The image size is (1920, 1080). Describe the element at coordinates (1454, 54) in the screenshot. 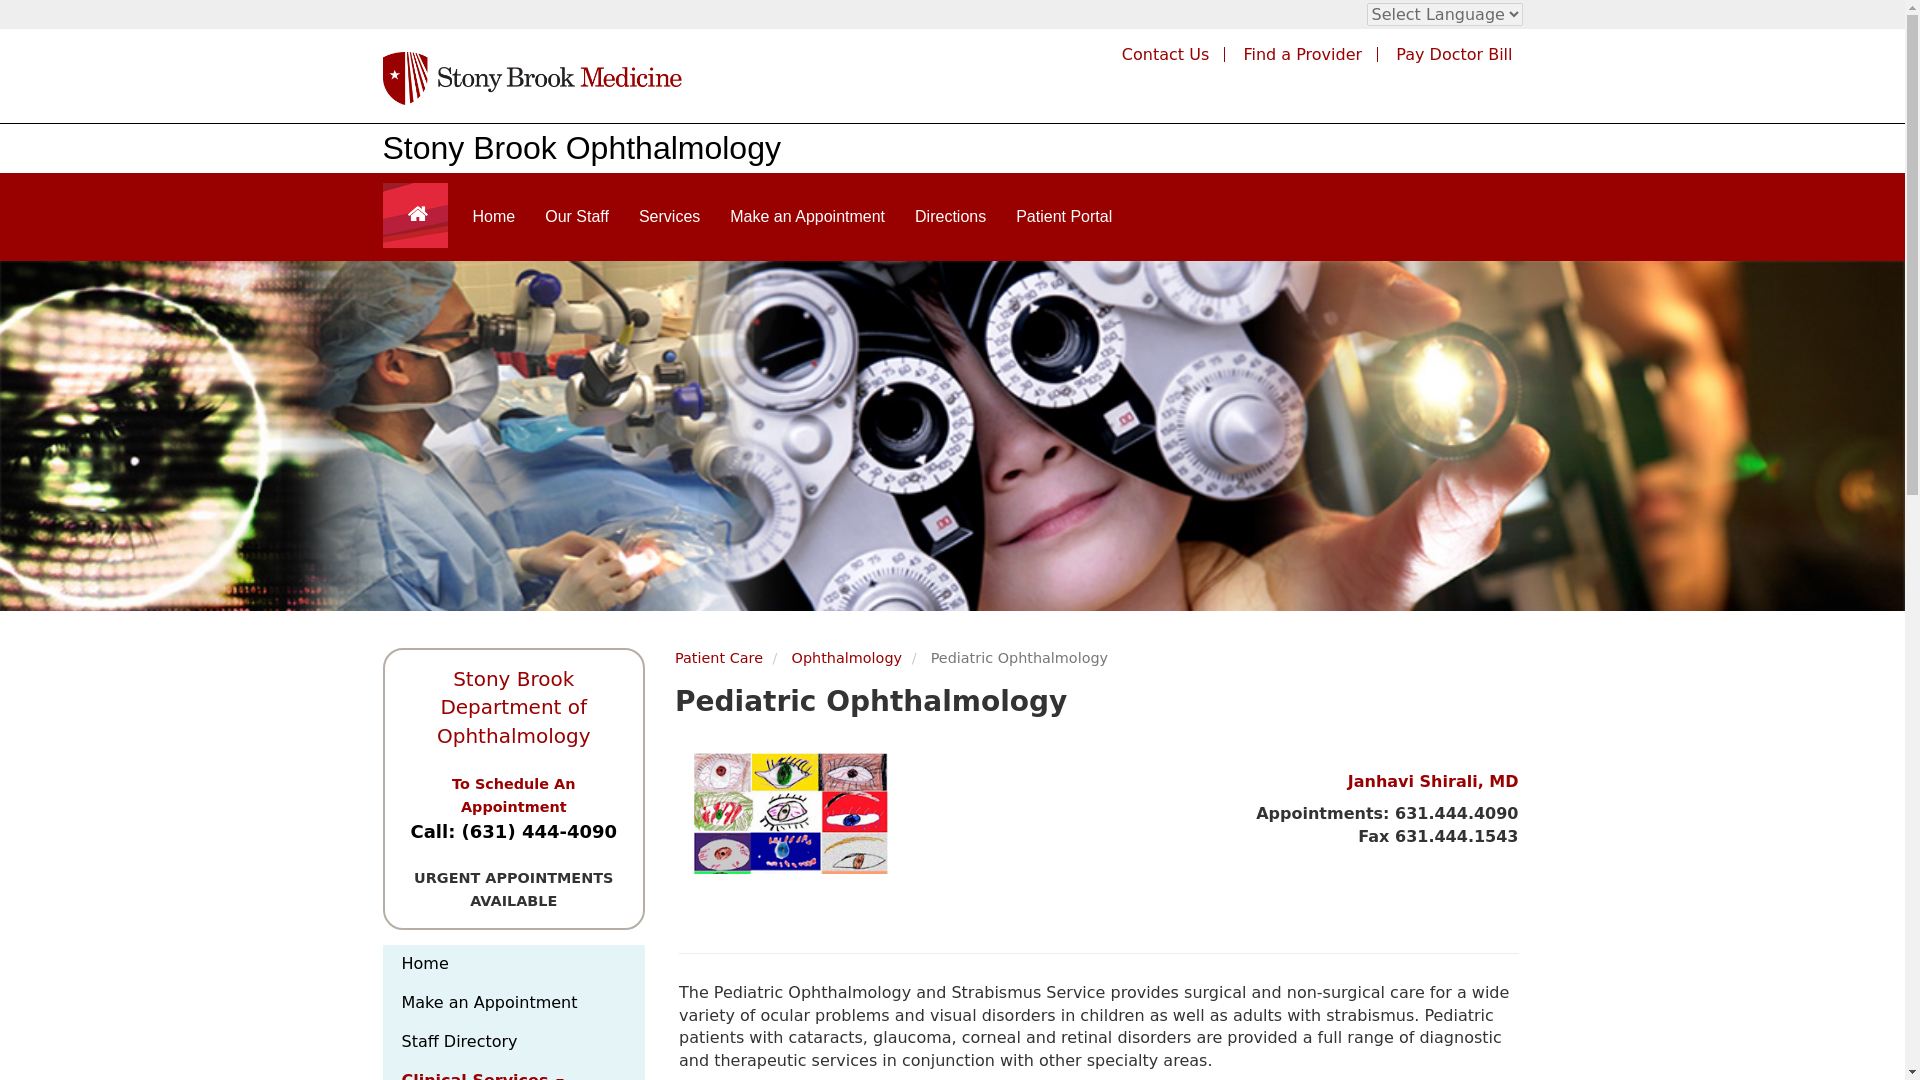

I see `Pay Doctor Bill` at that location.